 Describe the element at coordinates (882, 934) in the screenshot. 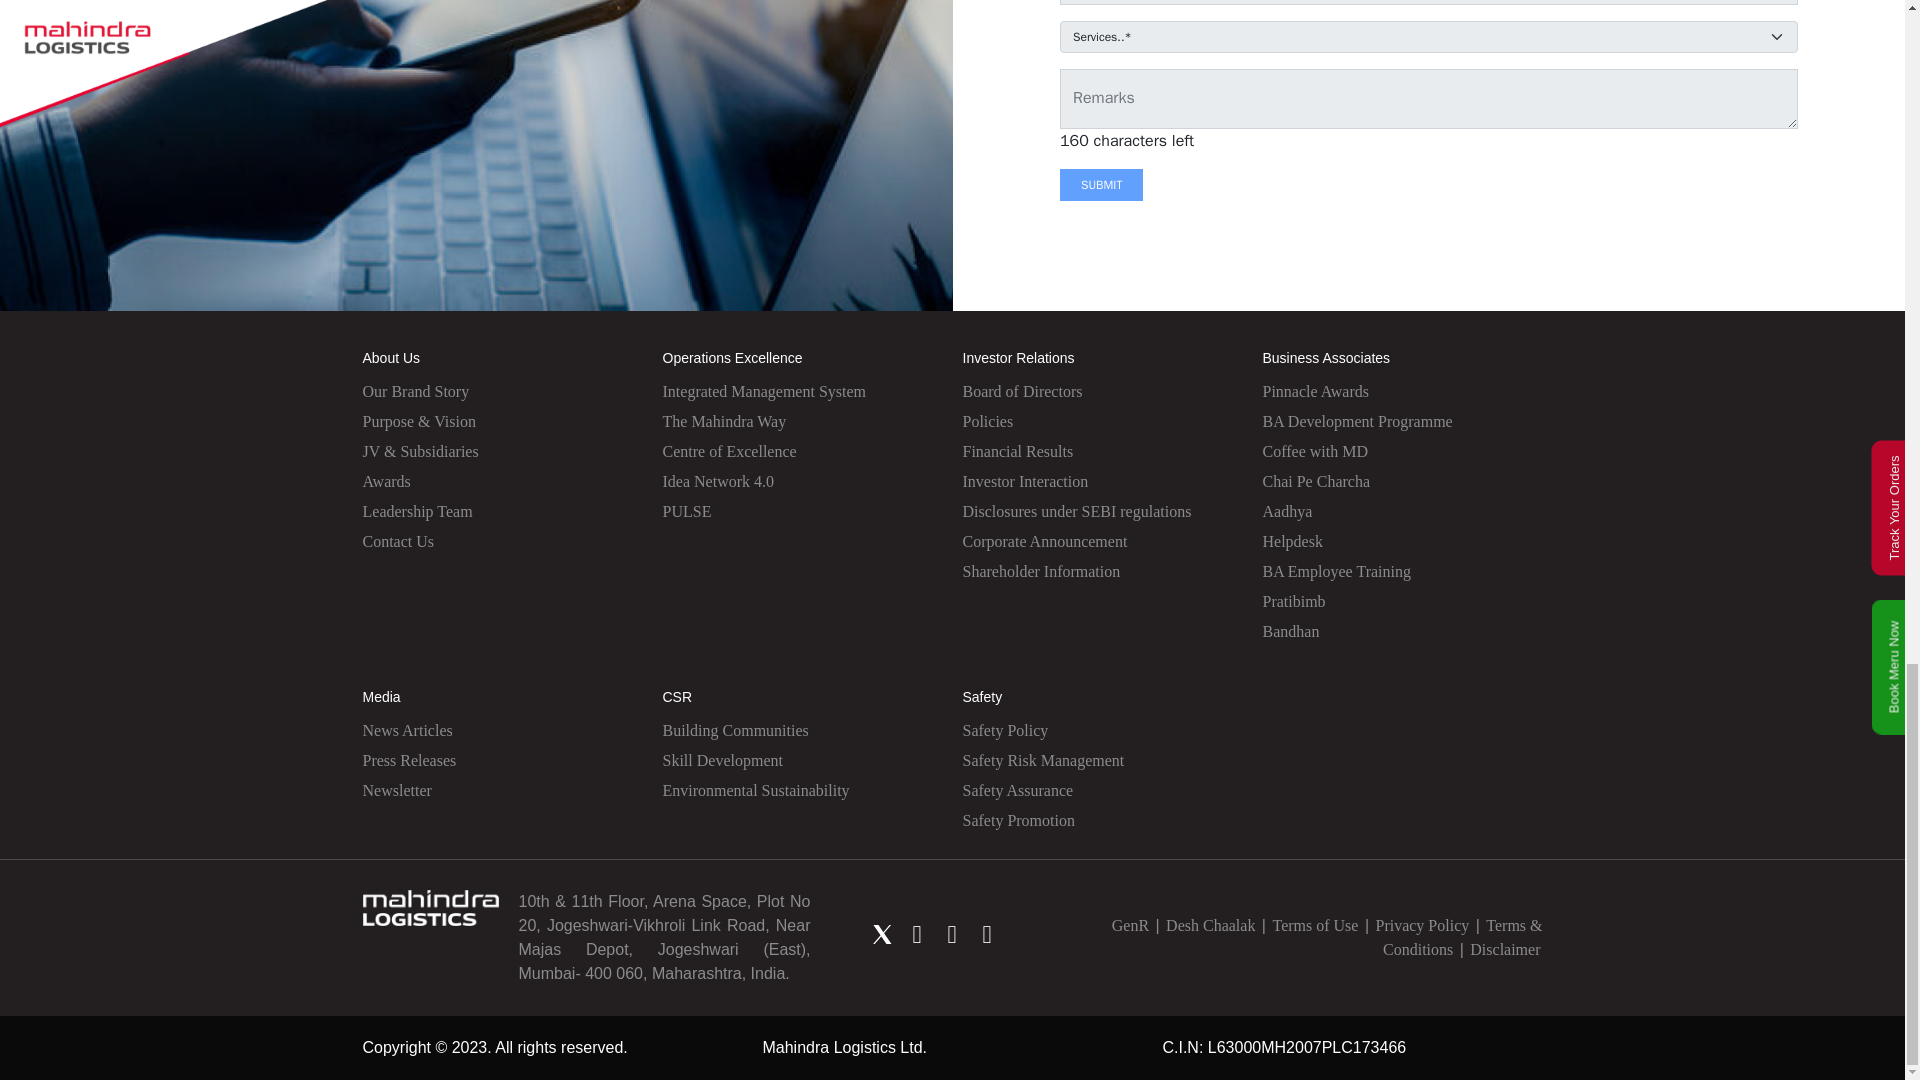

I see `Twitter` at that location.